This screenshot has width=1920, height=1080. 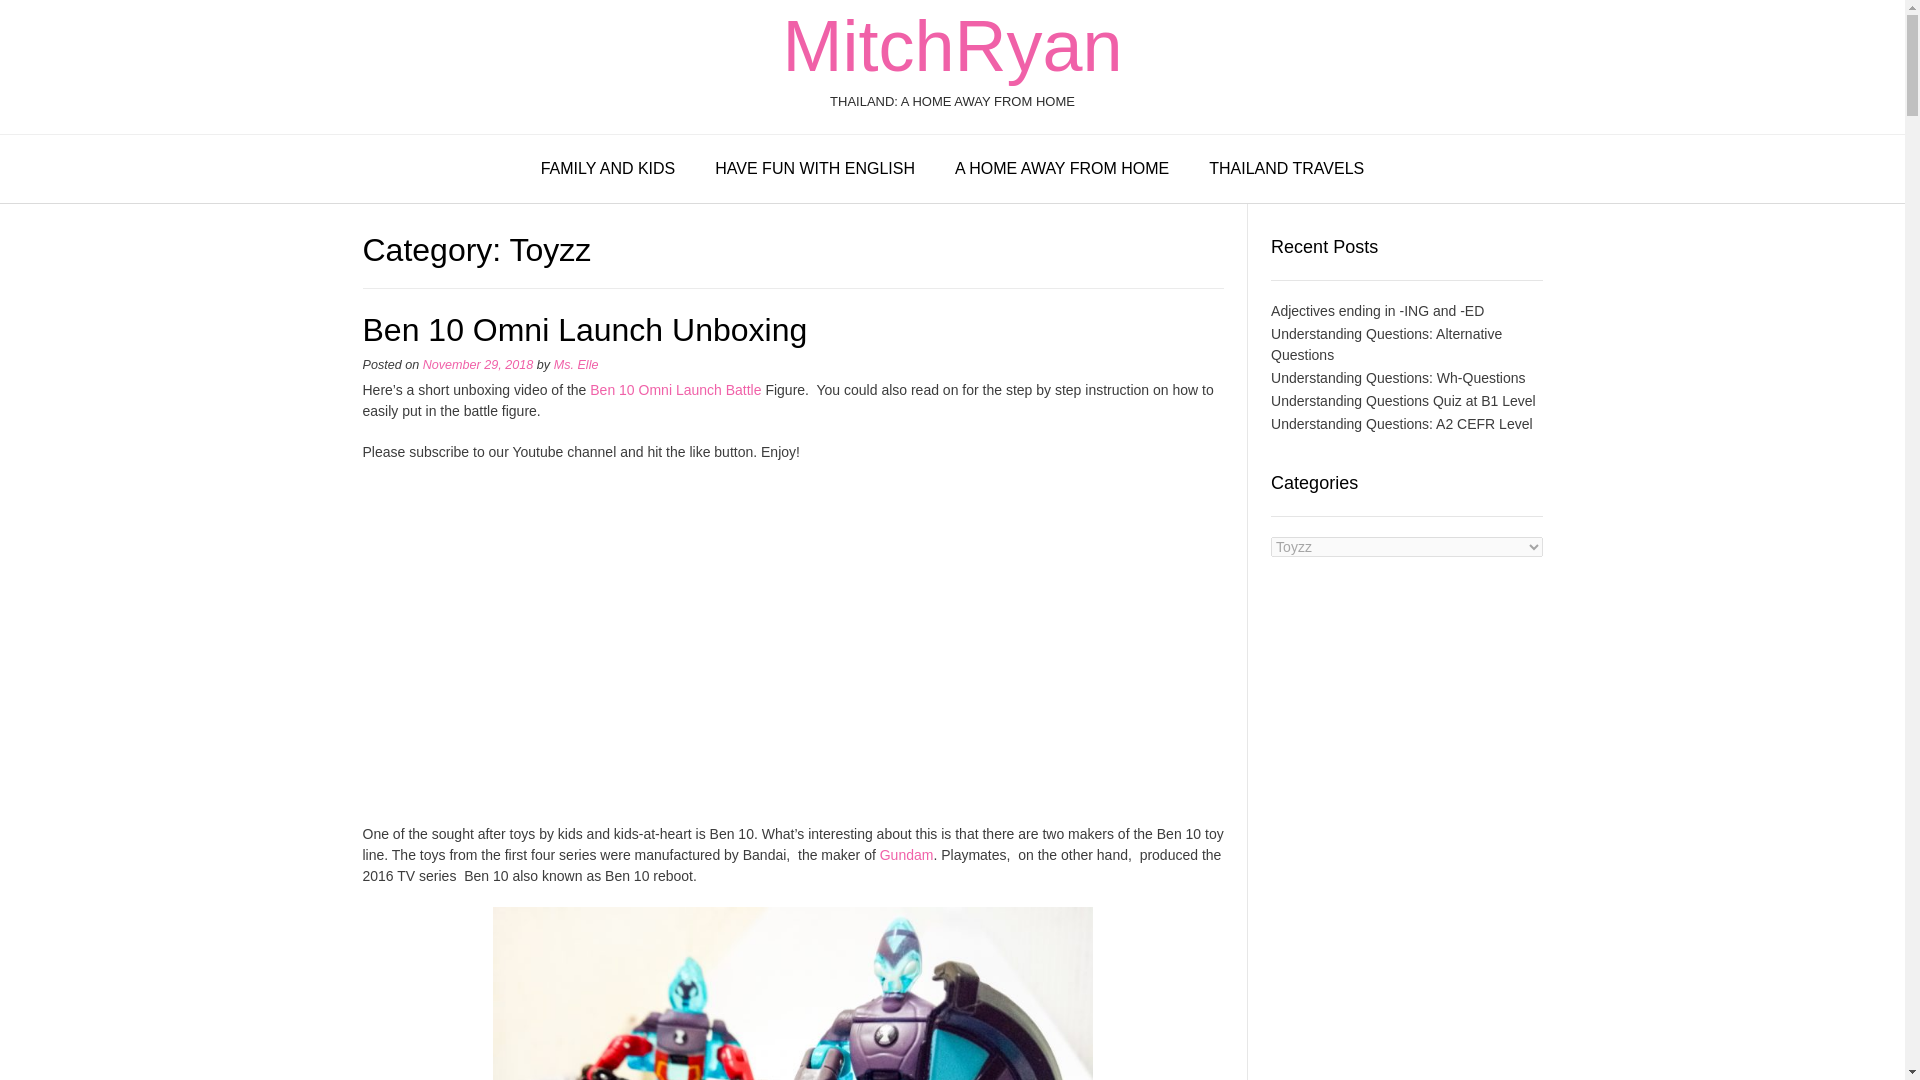 I want to click on THAILAND TRAVELS, so click(x=1286, y=170).